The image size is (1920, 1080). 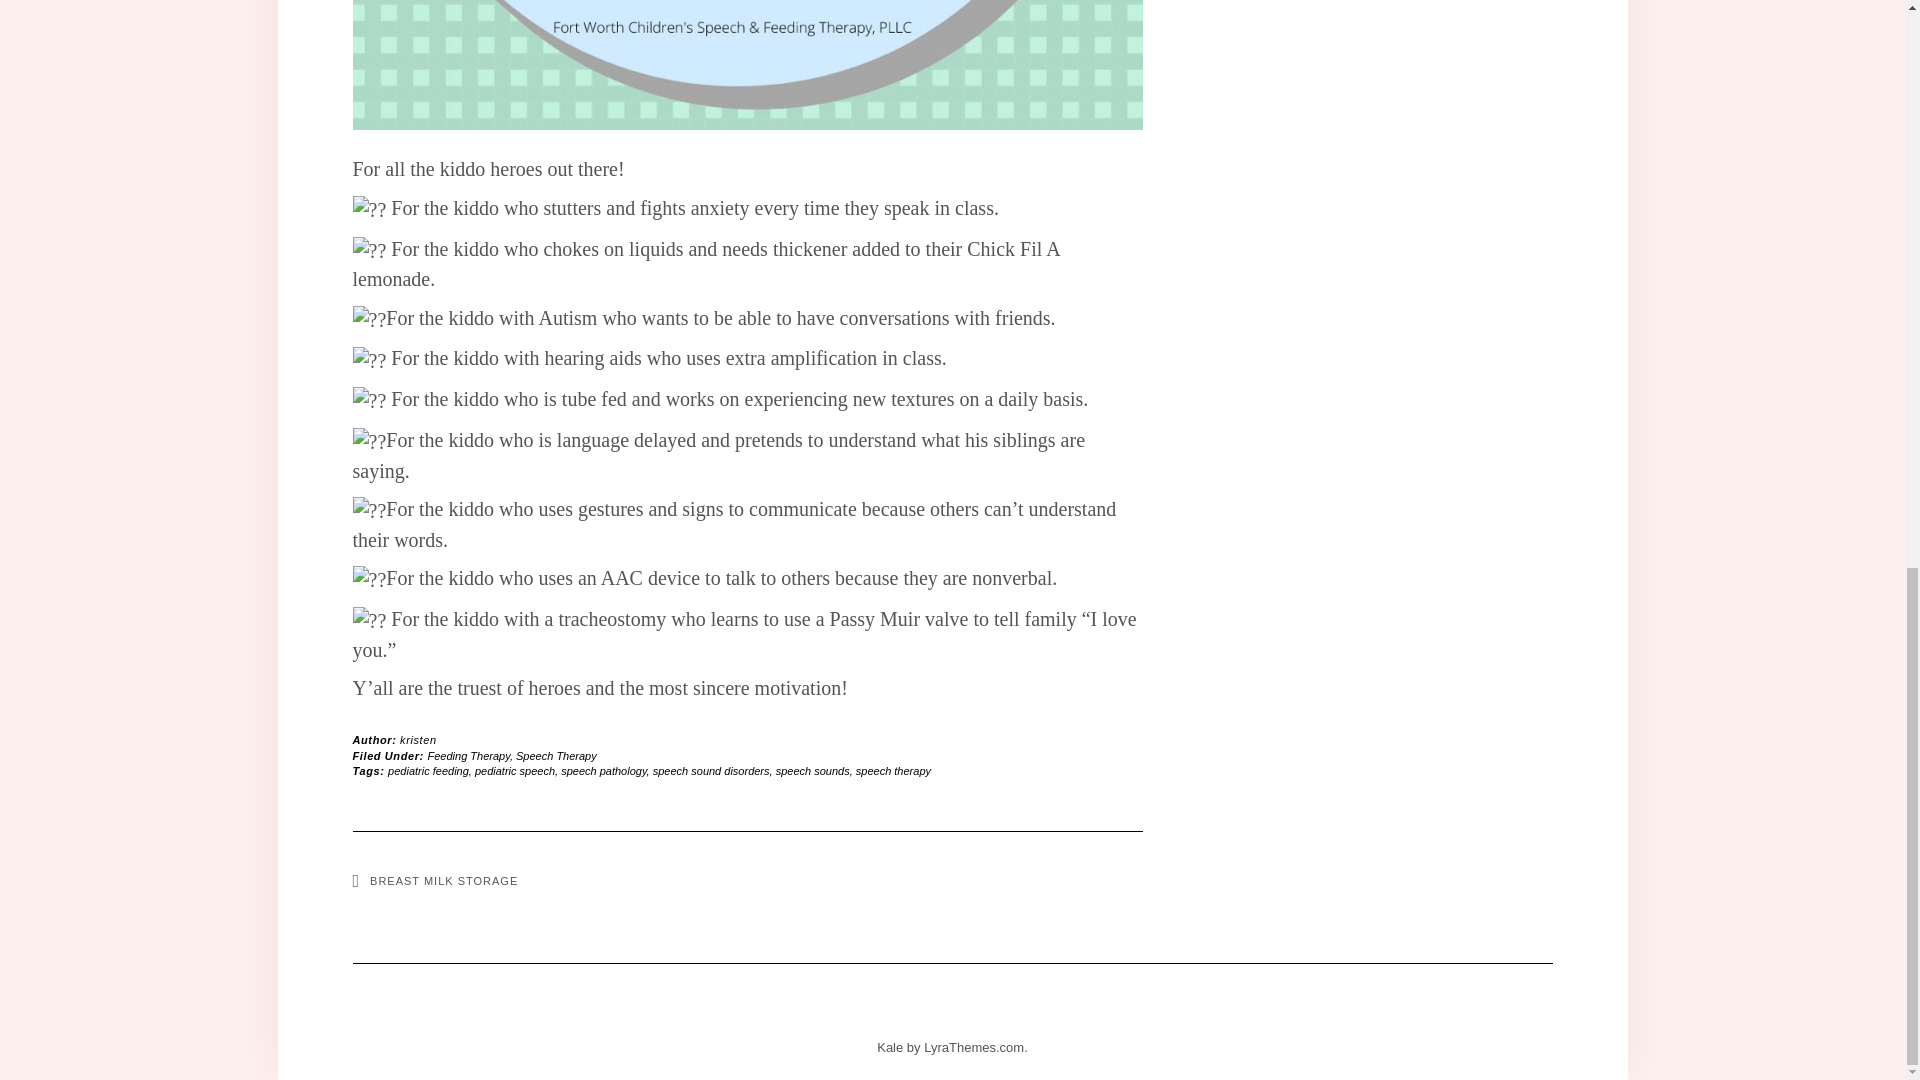 What do you see at coordinates (710, 770) in the screenshot?
I see `speech sound disorders` at bounding box center [710, 770].